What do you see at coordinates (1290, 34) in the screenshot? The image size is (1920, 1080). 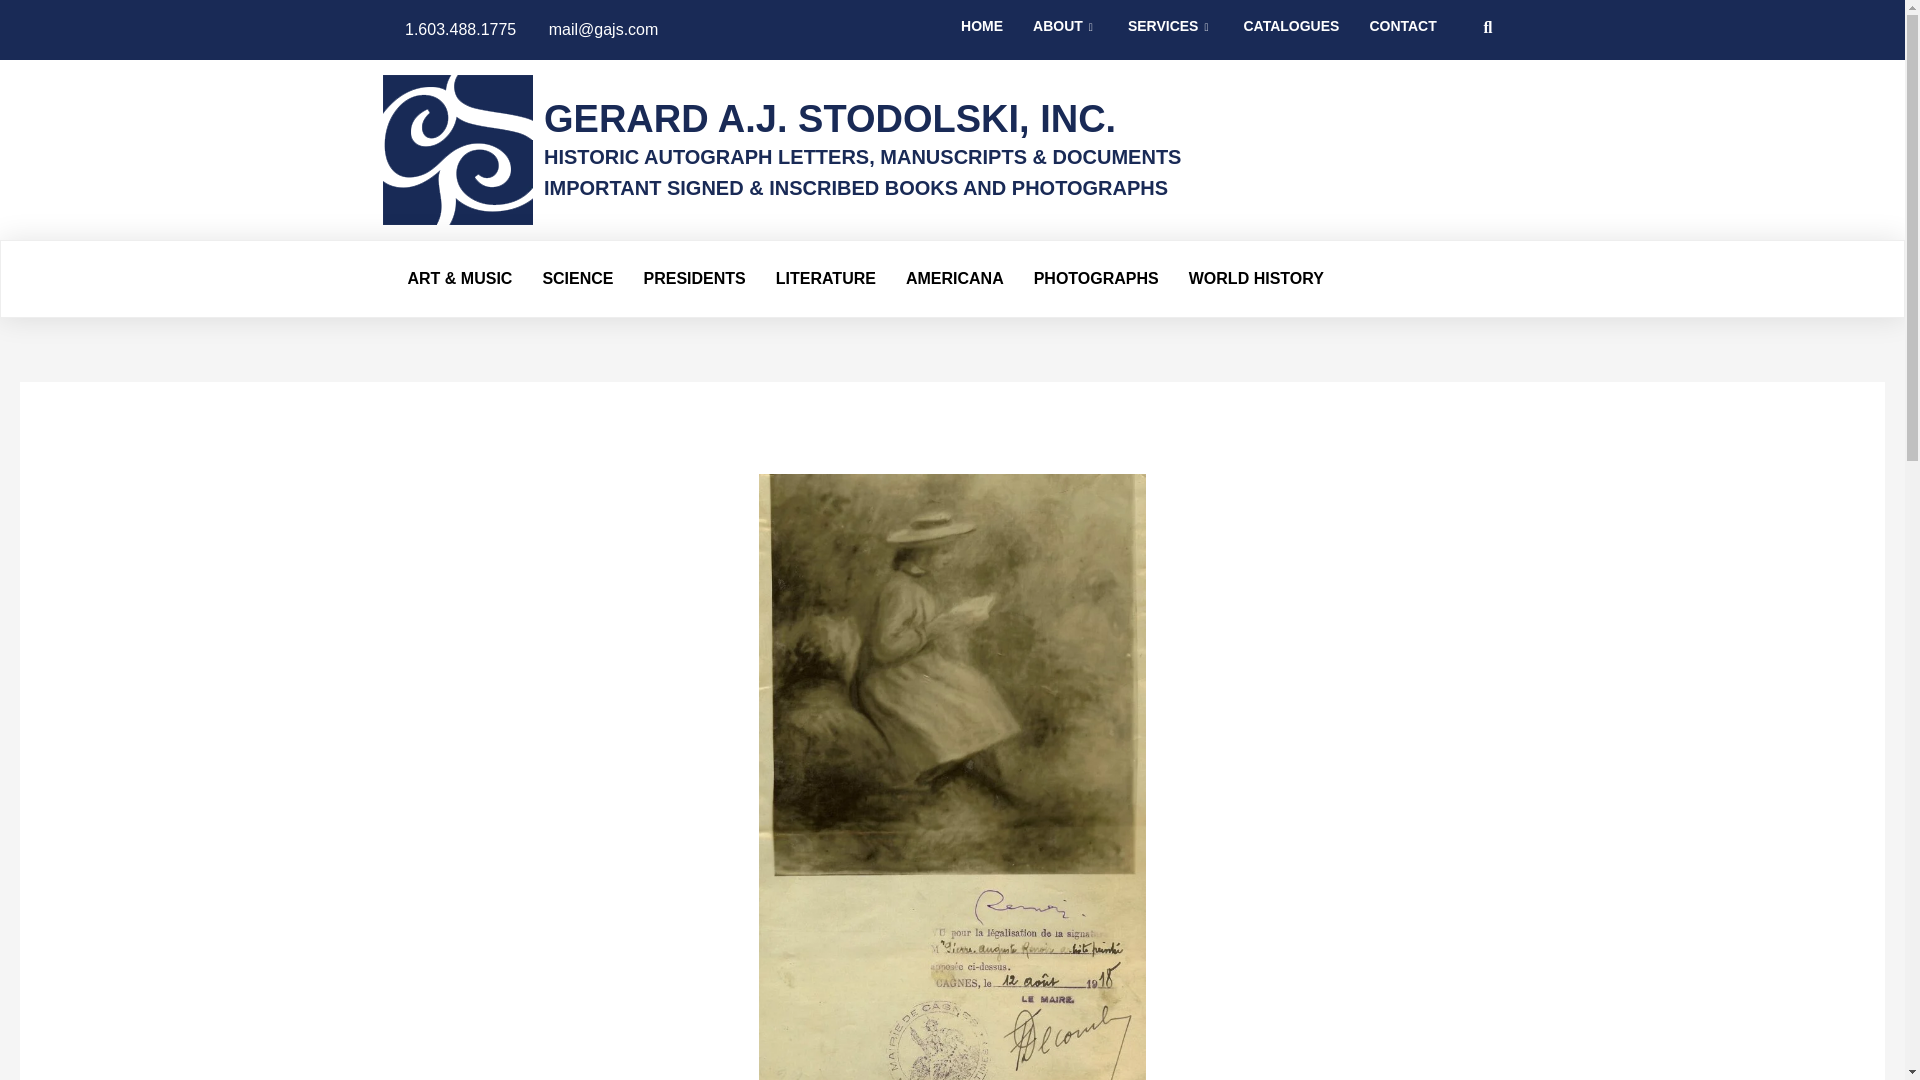 I see `CATALOGUES` at bounding box center [1290, 34].